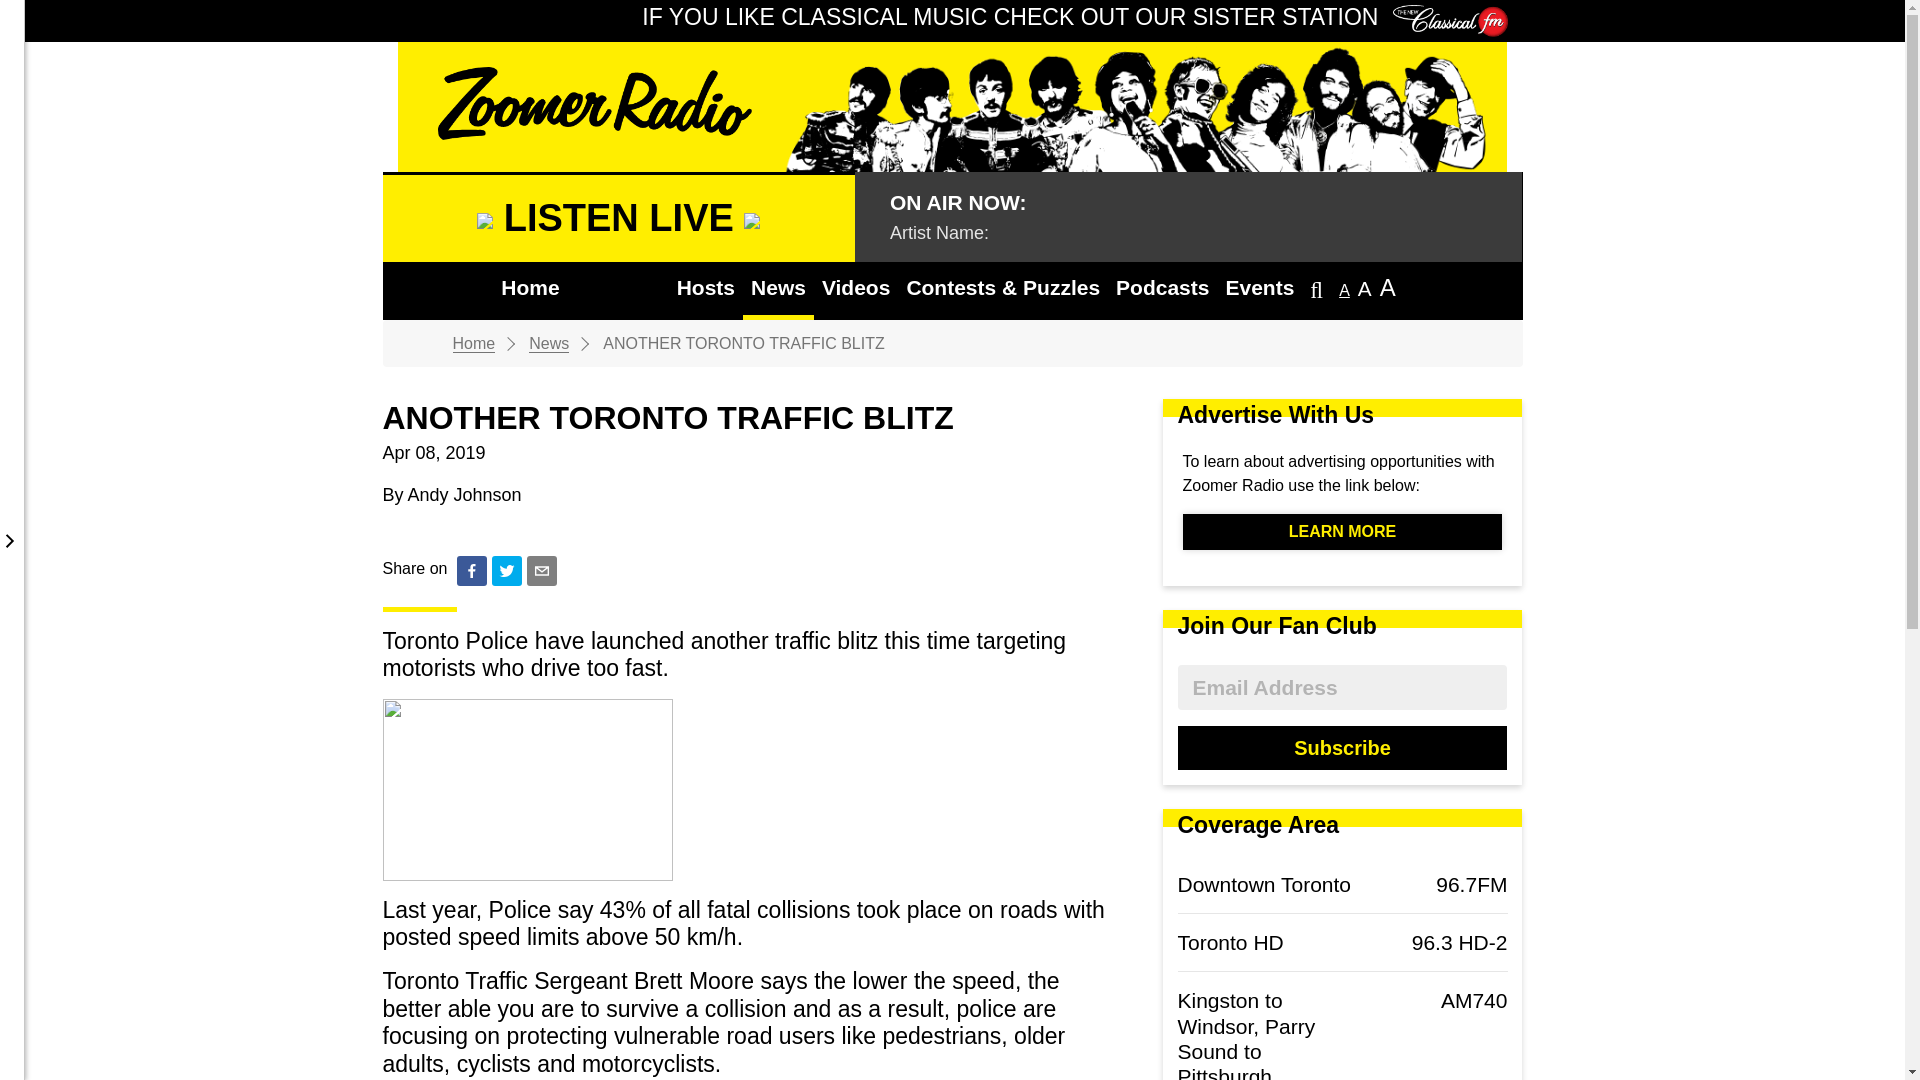 The width and height of the screenshot is (1920, 1080). Describe the element at coordinates (473, 344) in the screenshot. I see `Home` at that location.